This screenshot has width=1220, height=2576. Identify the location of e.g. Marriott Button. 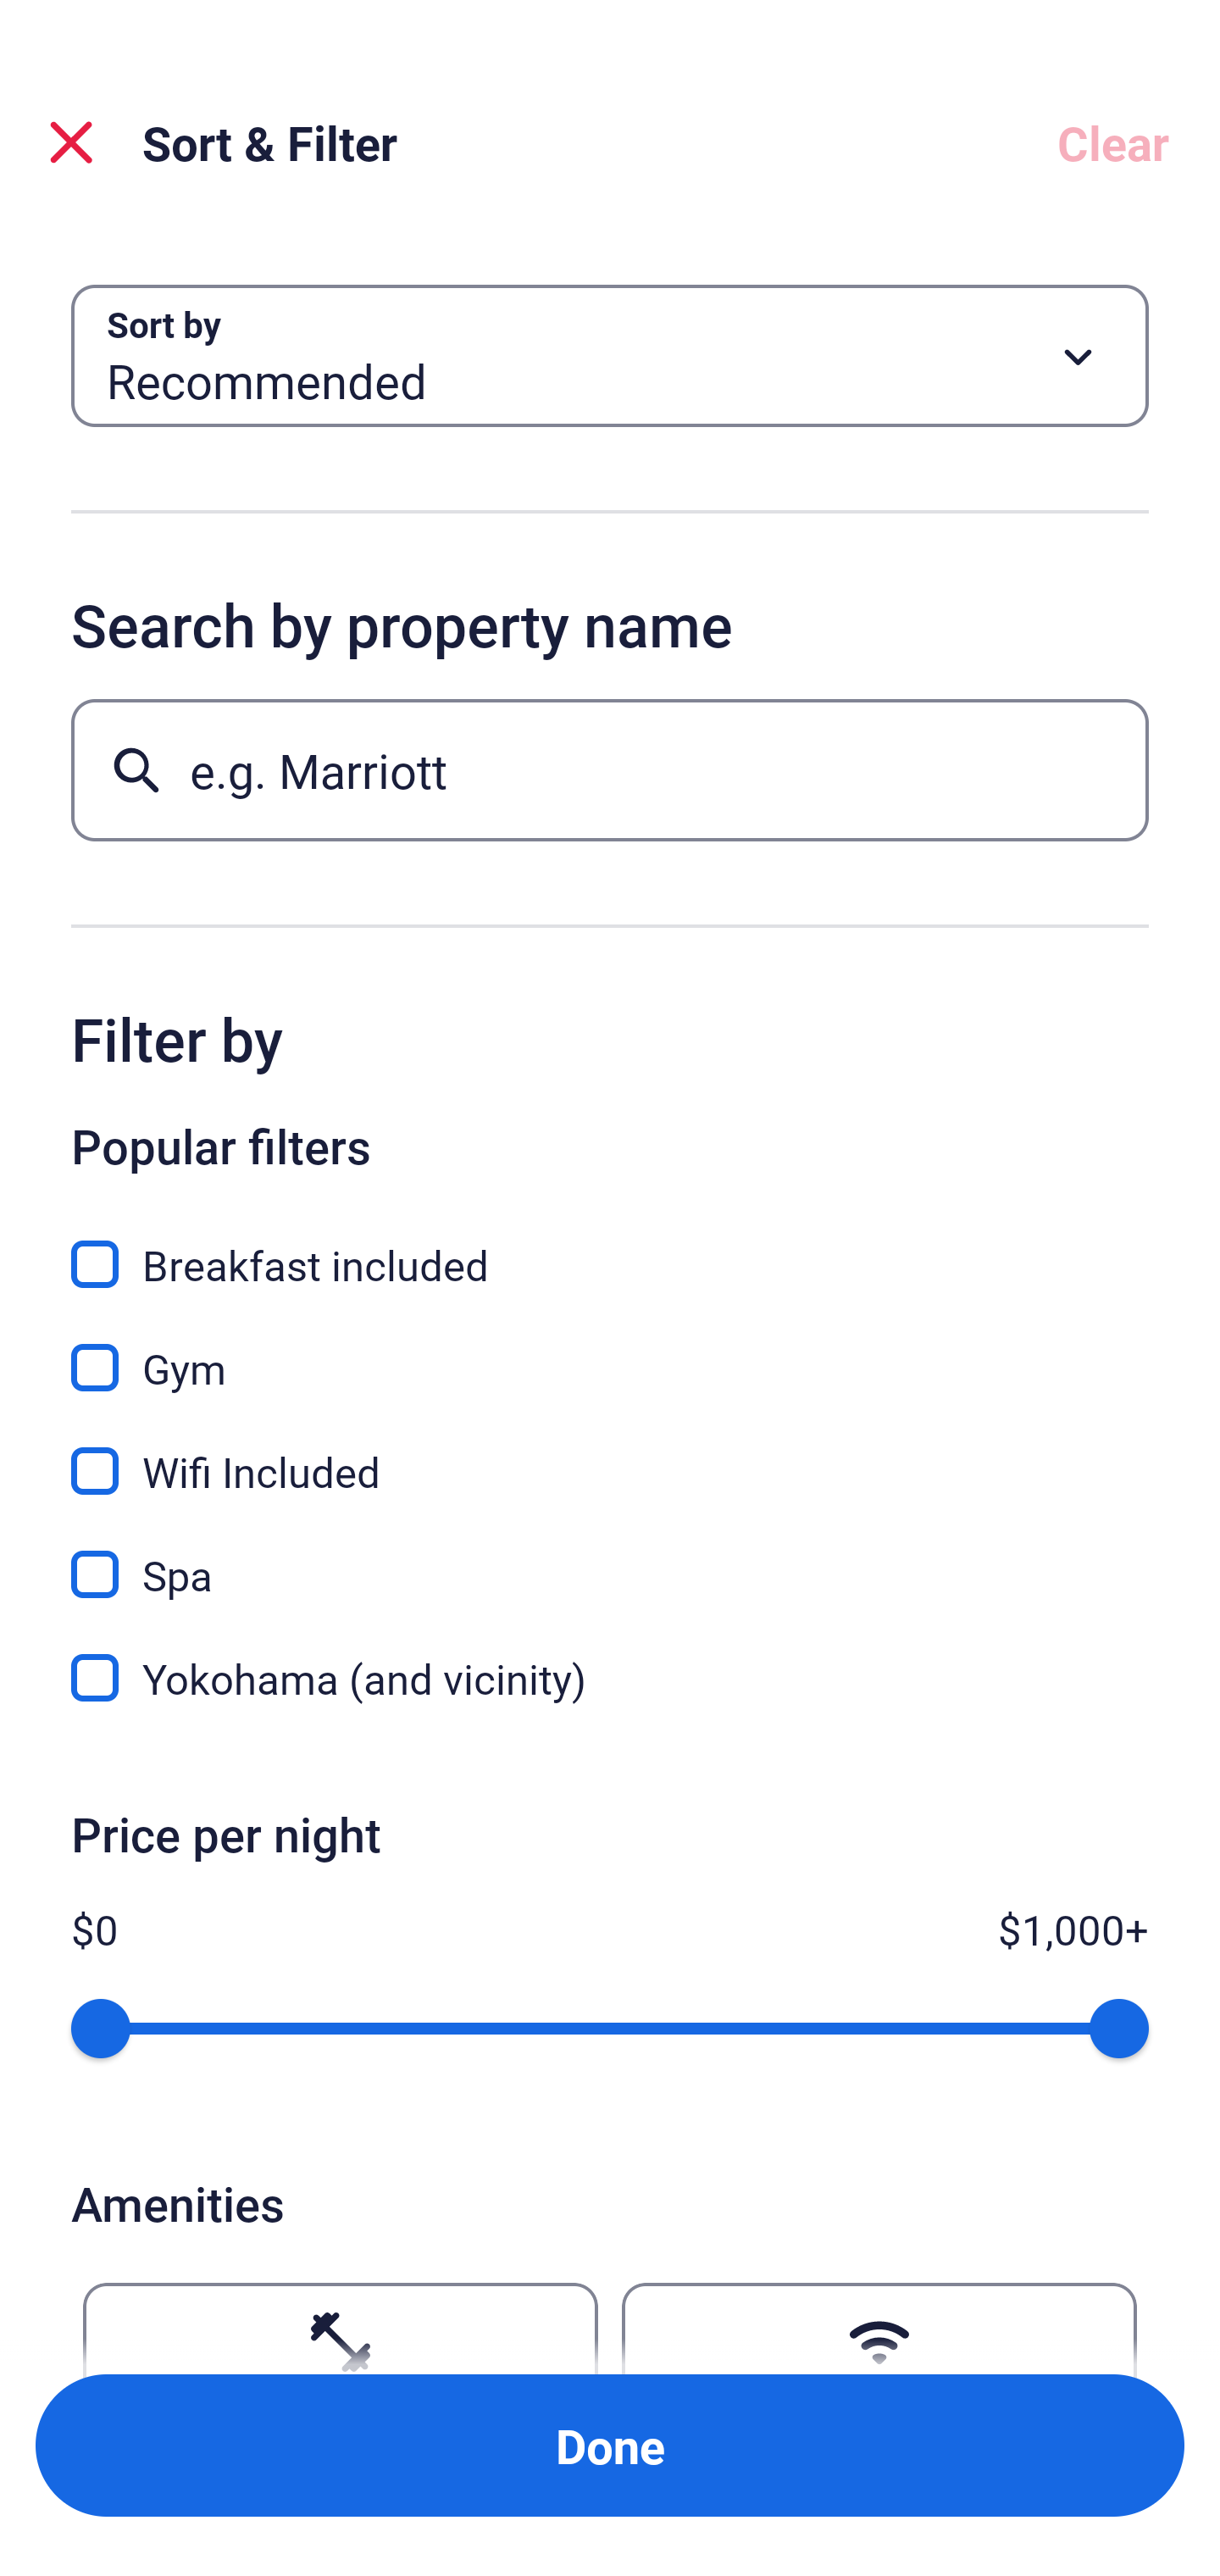
(610, 769).